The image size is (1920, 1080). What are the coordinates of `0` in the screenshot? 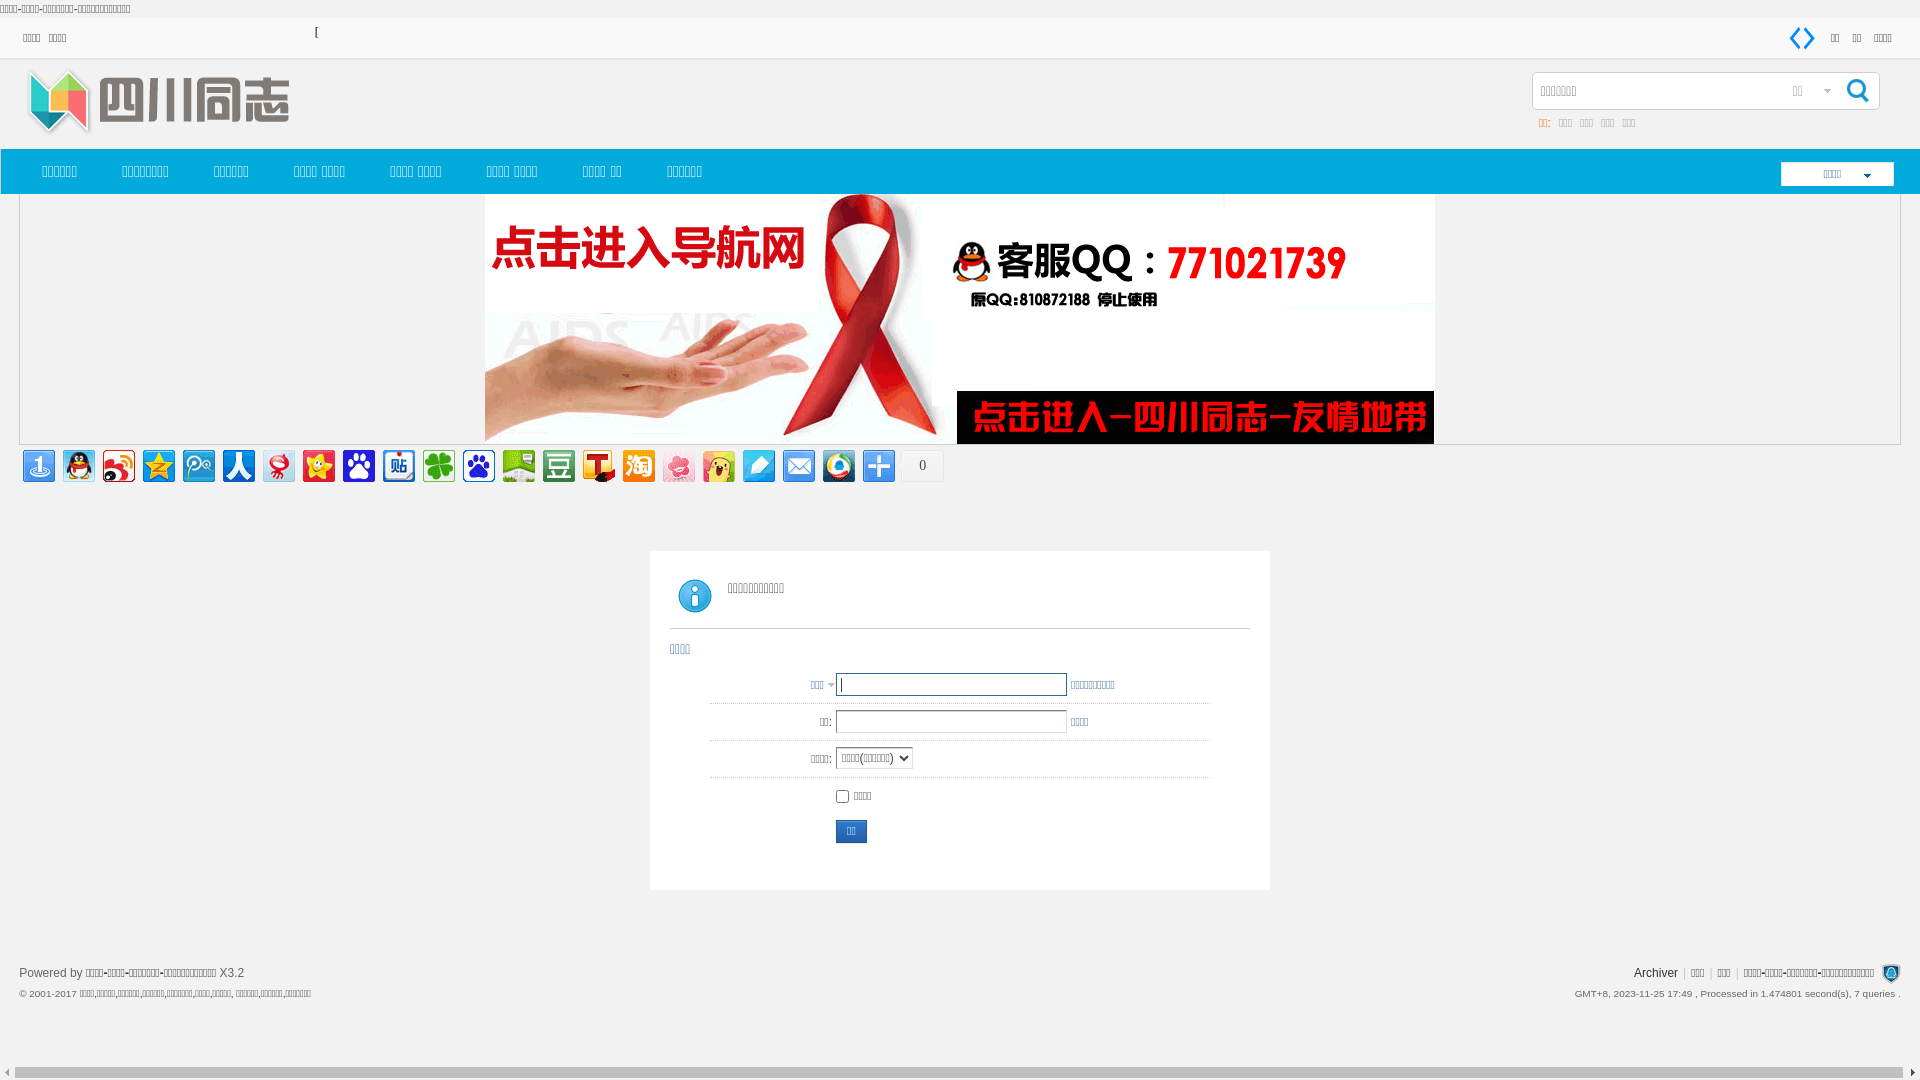 It's located at (920, 466).